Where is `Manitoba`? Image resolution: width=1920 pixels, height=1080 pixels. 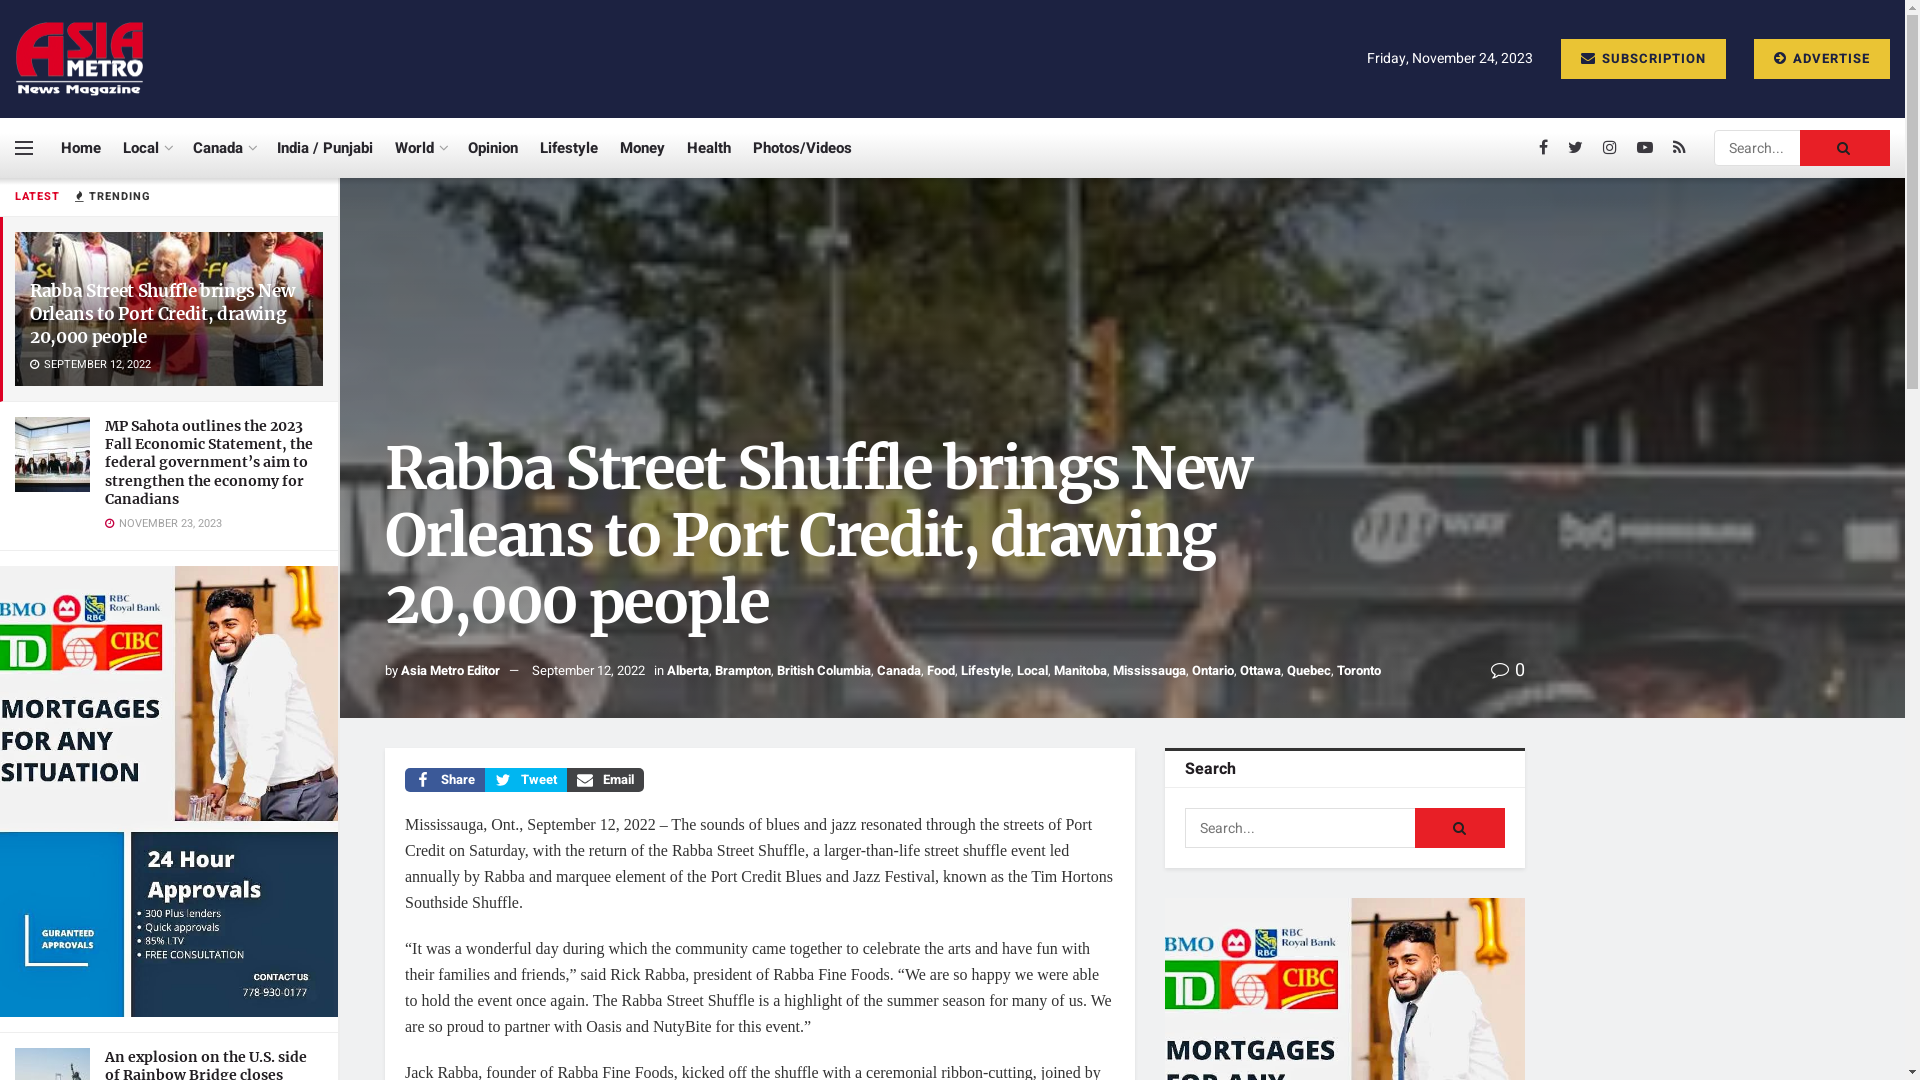 Manitoba is located at coordinates (1080, 670).